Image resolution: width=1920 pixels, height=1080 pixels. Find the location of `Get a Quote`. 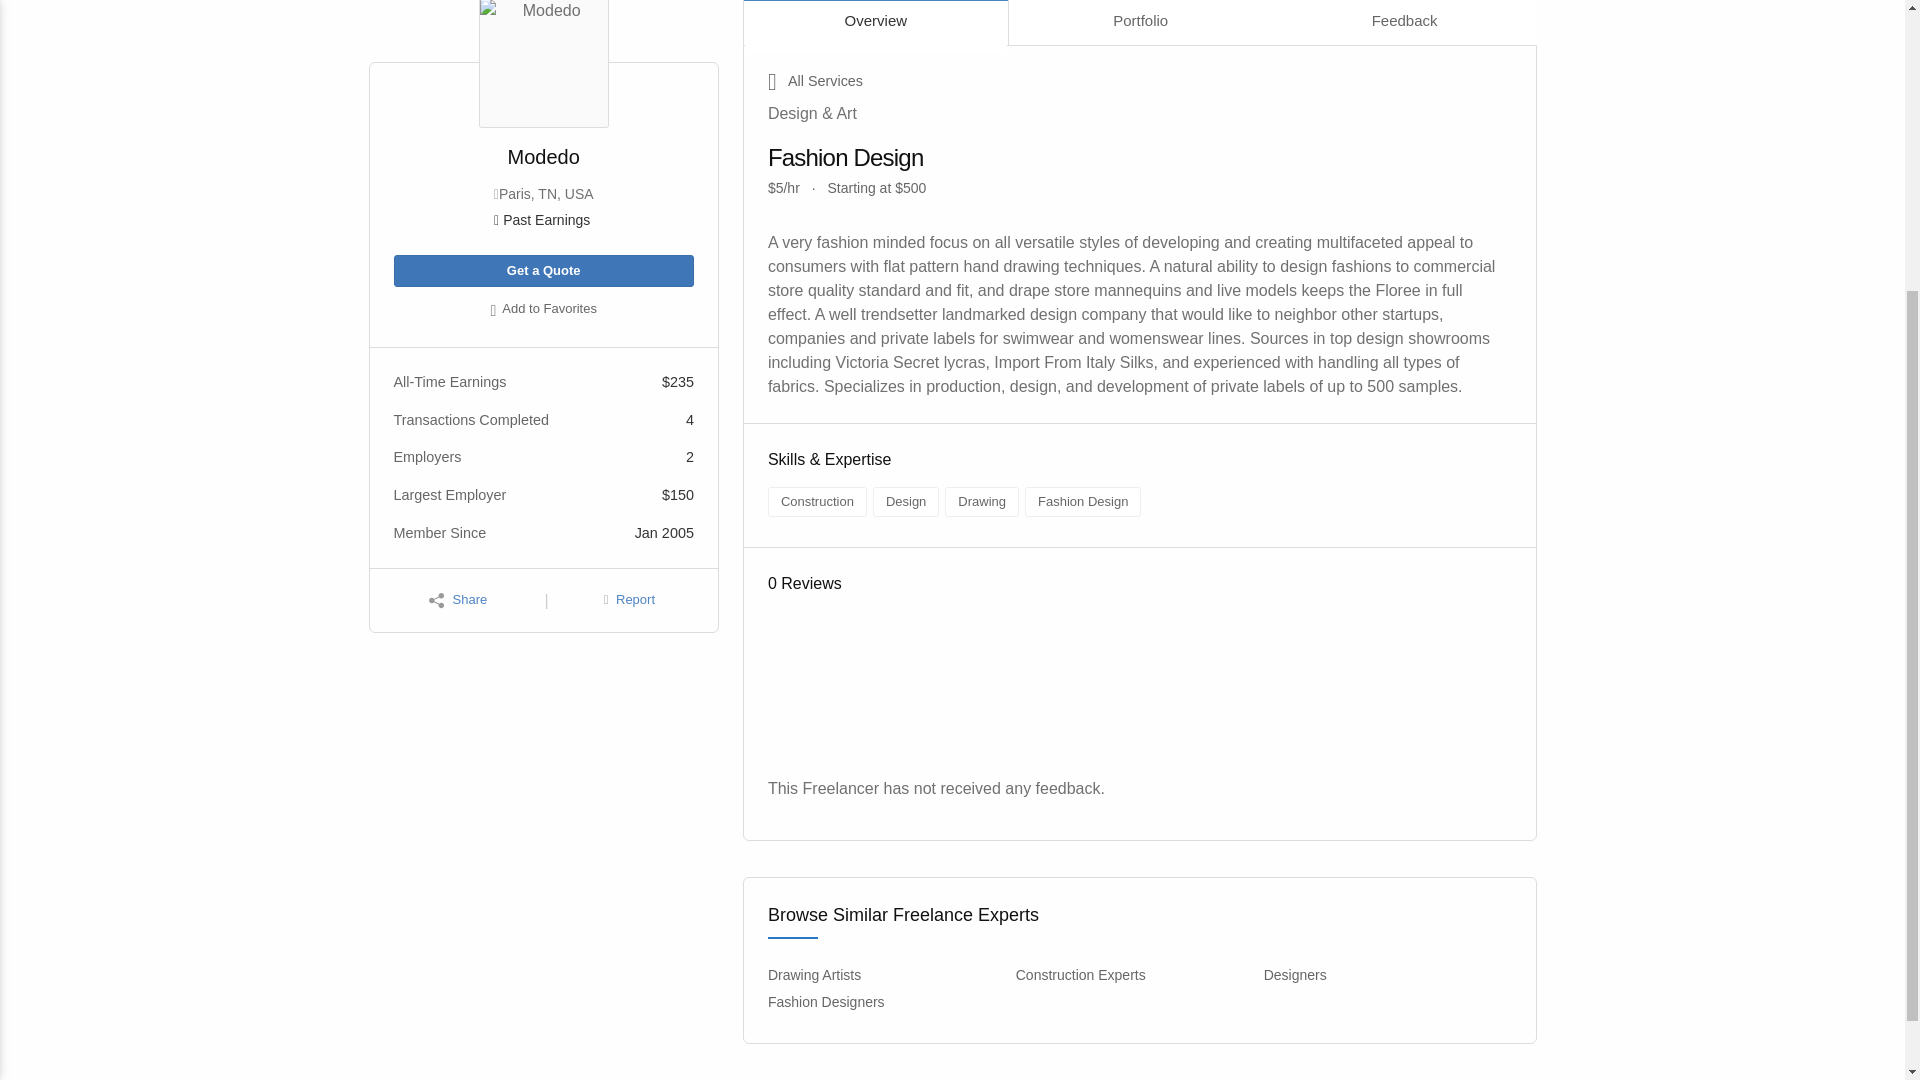

Get a Quote is located at coordinates (543, 271).